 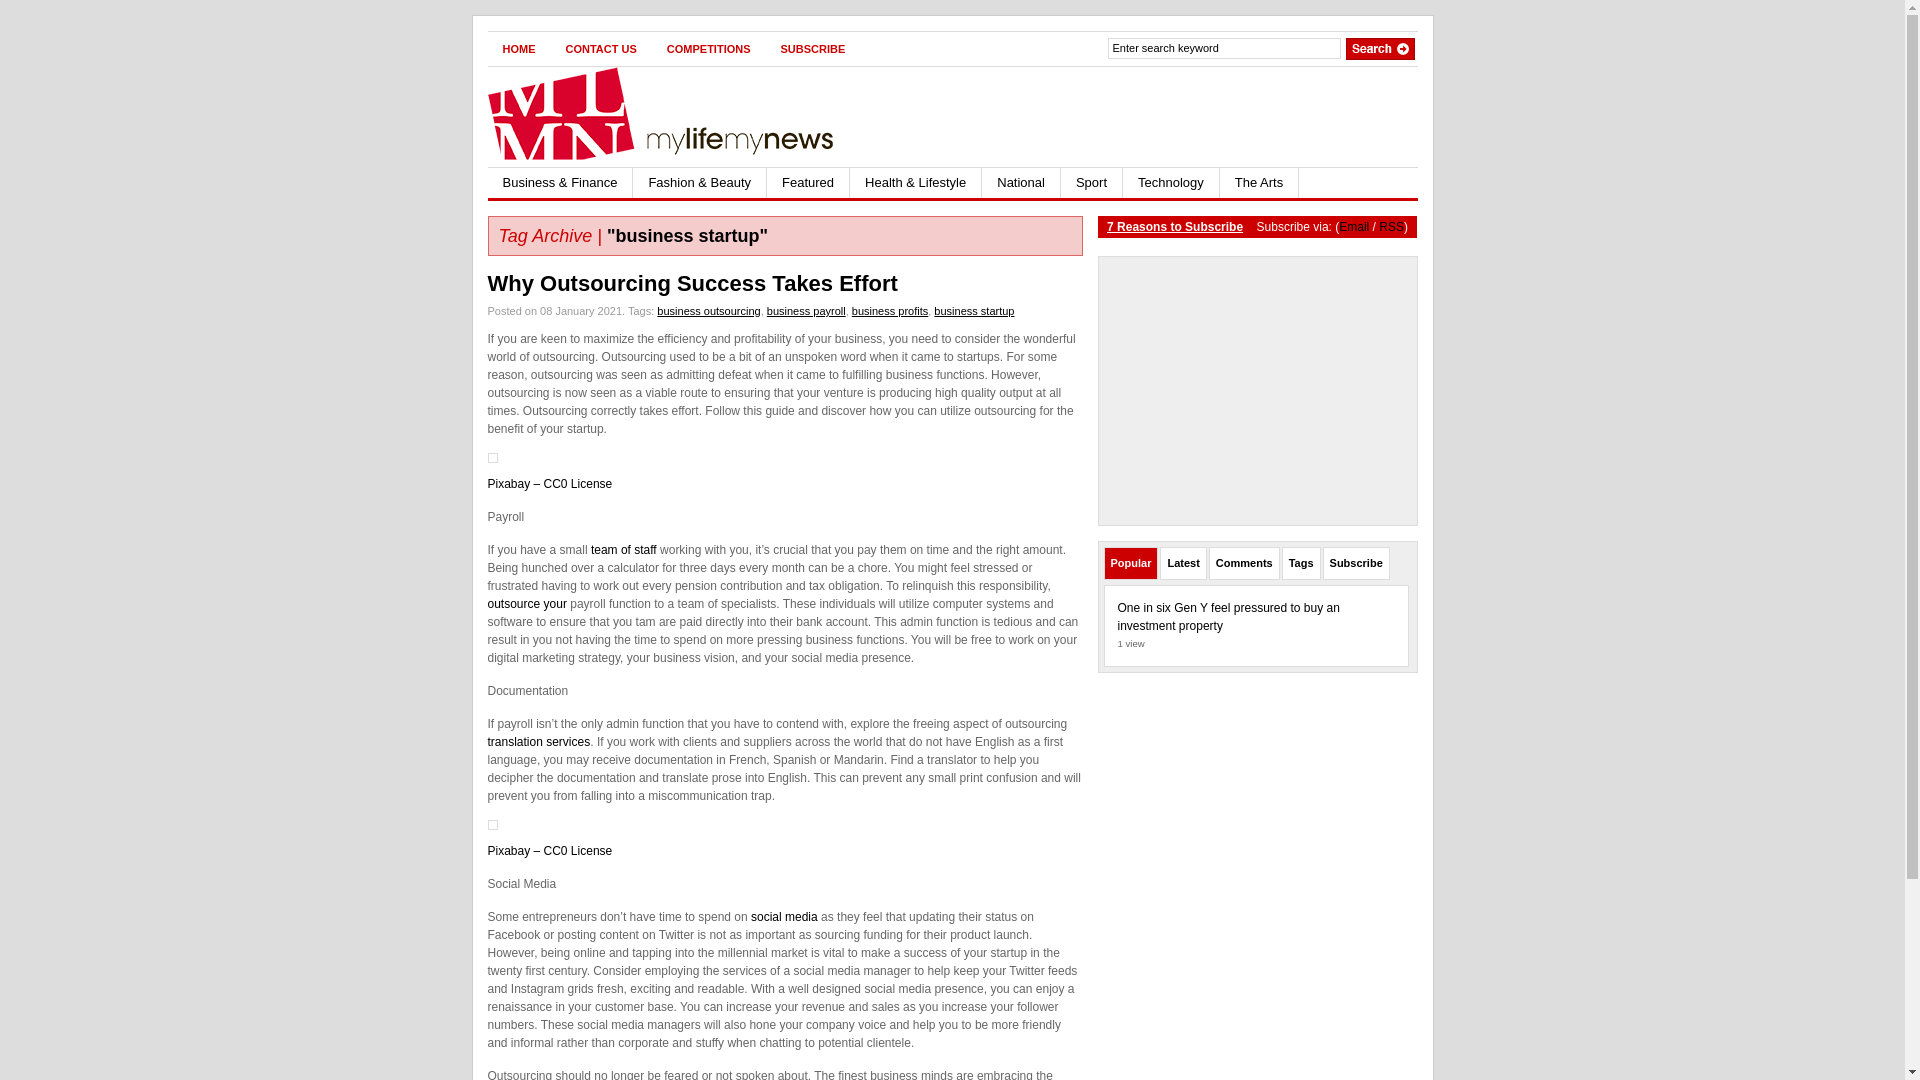 I want to click on Advertisement, so click(x=1258, y=391).